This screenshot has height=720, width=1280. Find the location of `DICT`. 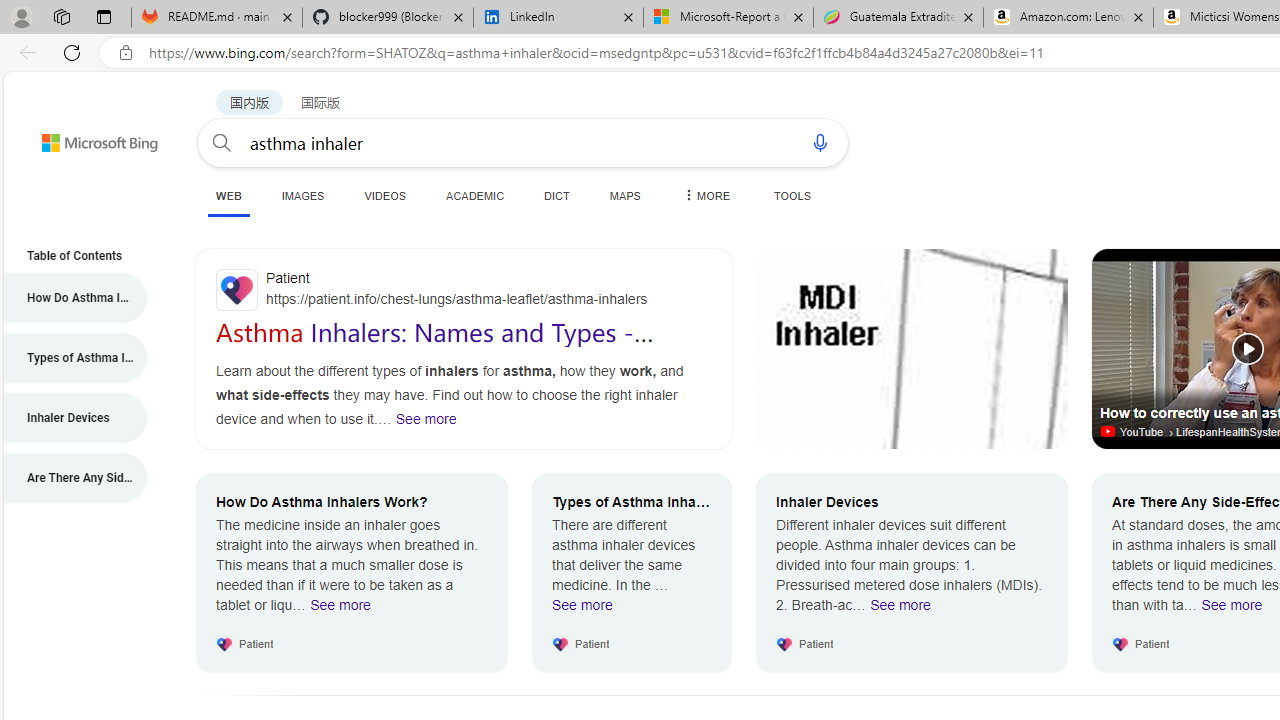

DICT is located at coordinates (557, 195).